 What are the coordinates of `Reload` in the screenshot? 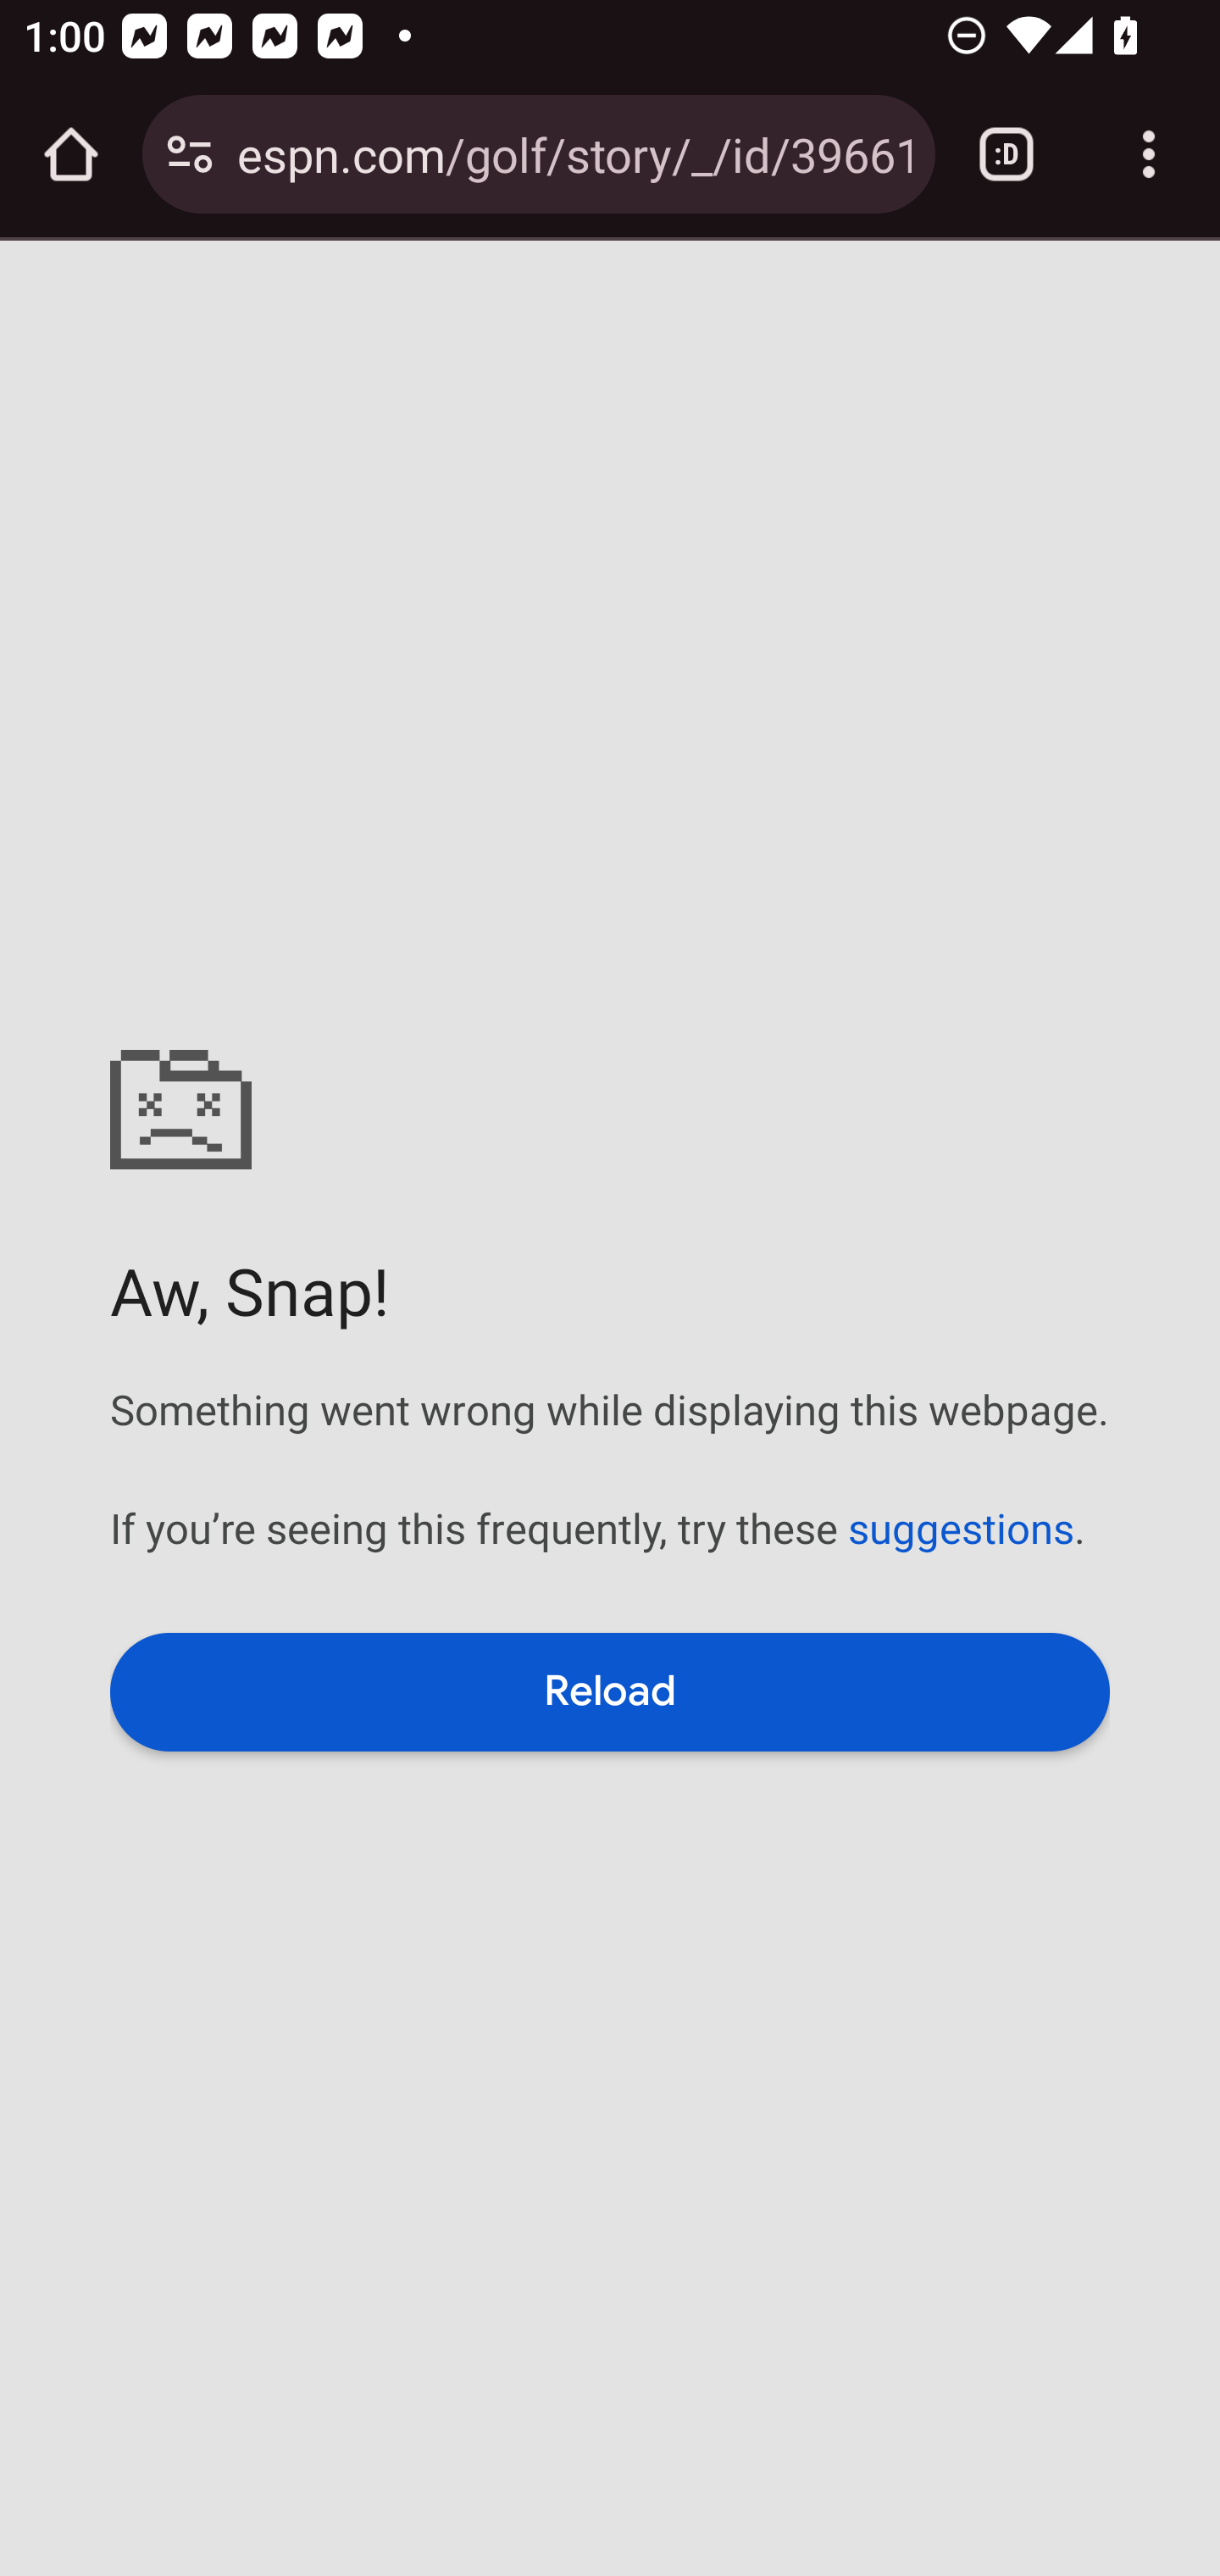 It's located at (610, 1692).